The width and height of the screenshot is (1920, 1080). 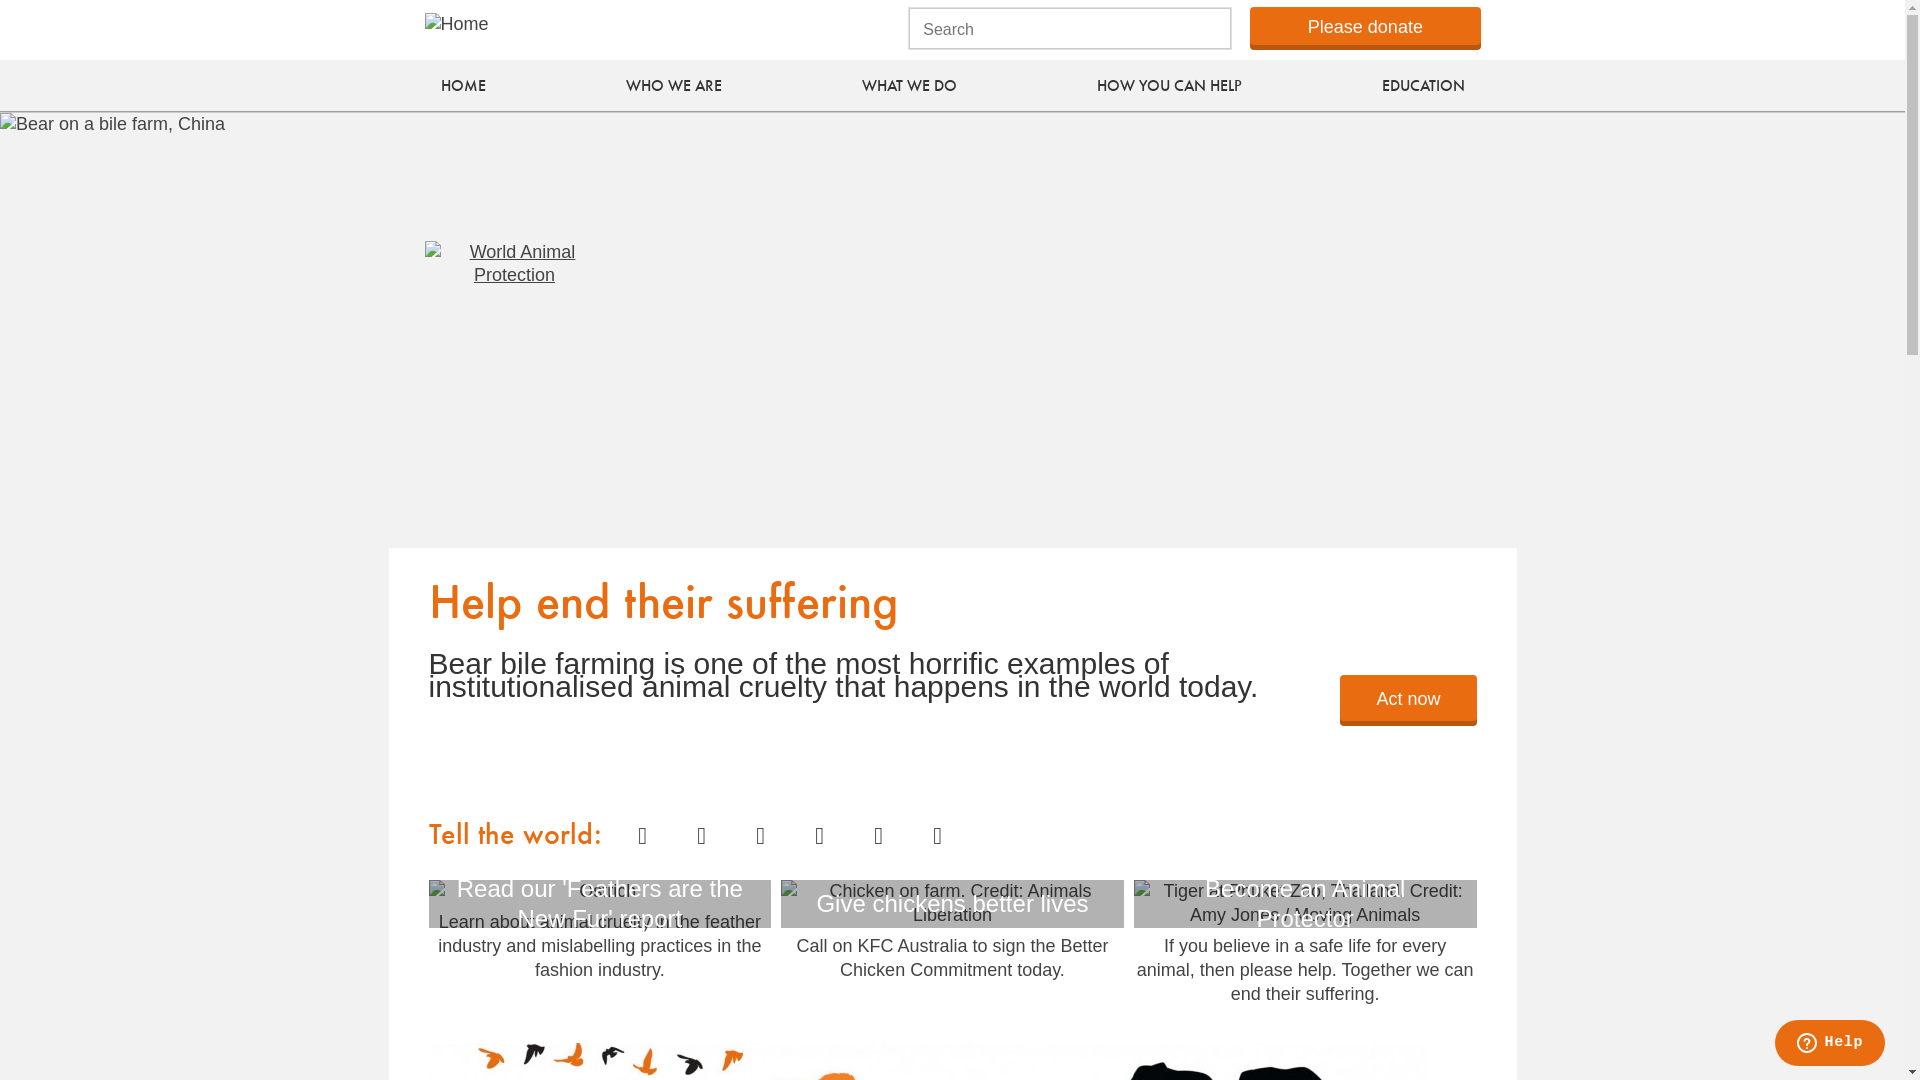 What do you see at coordinates (0, 0) in the screenshot?
I see `Skip to main content` at bounding box center [0, 0].